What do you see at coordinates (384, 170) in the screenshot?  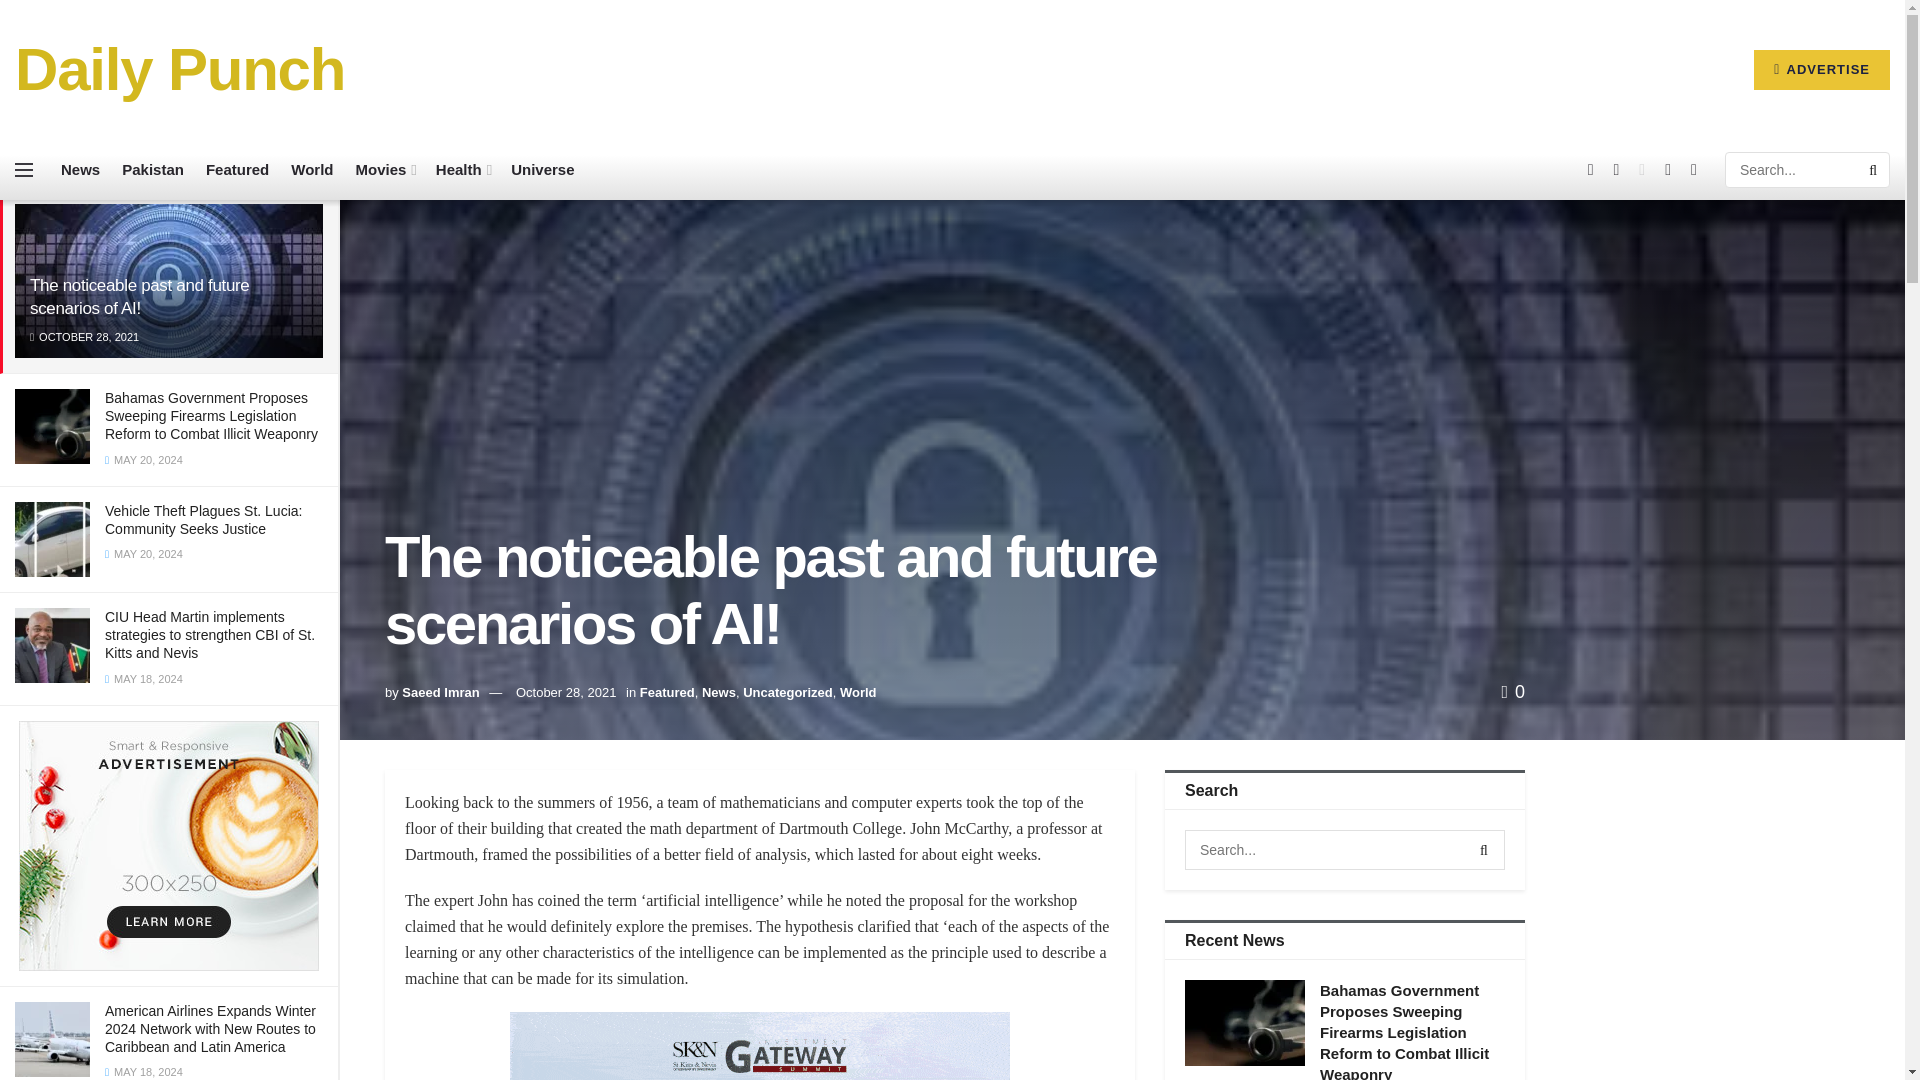 I see `Movies` at bounding box center [384, 170].